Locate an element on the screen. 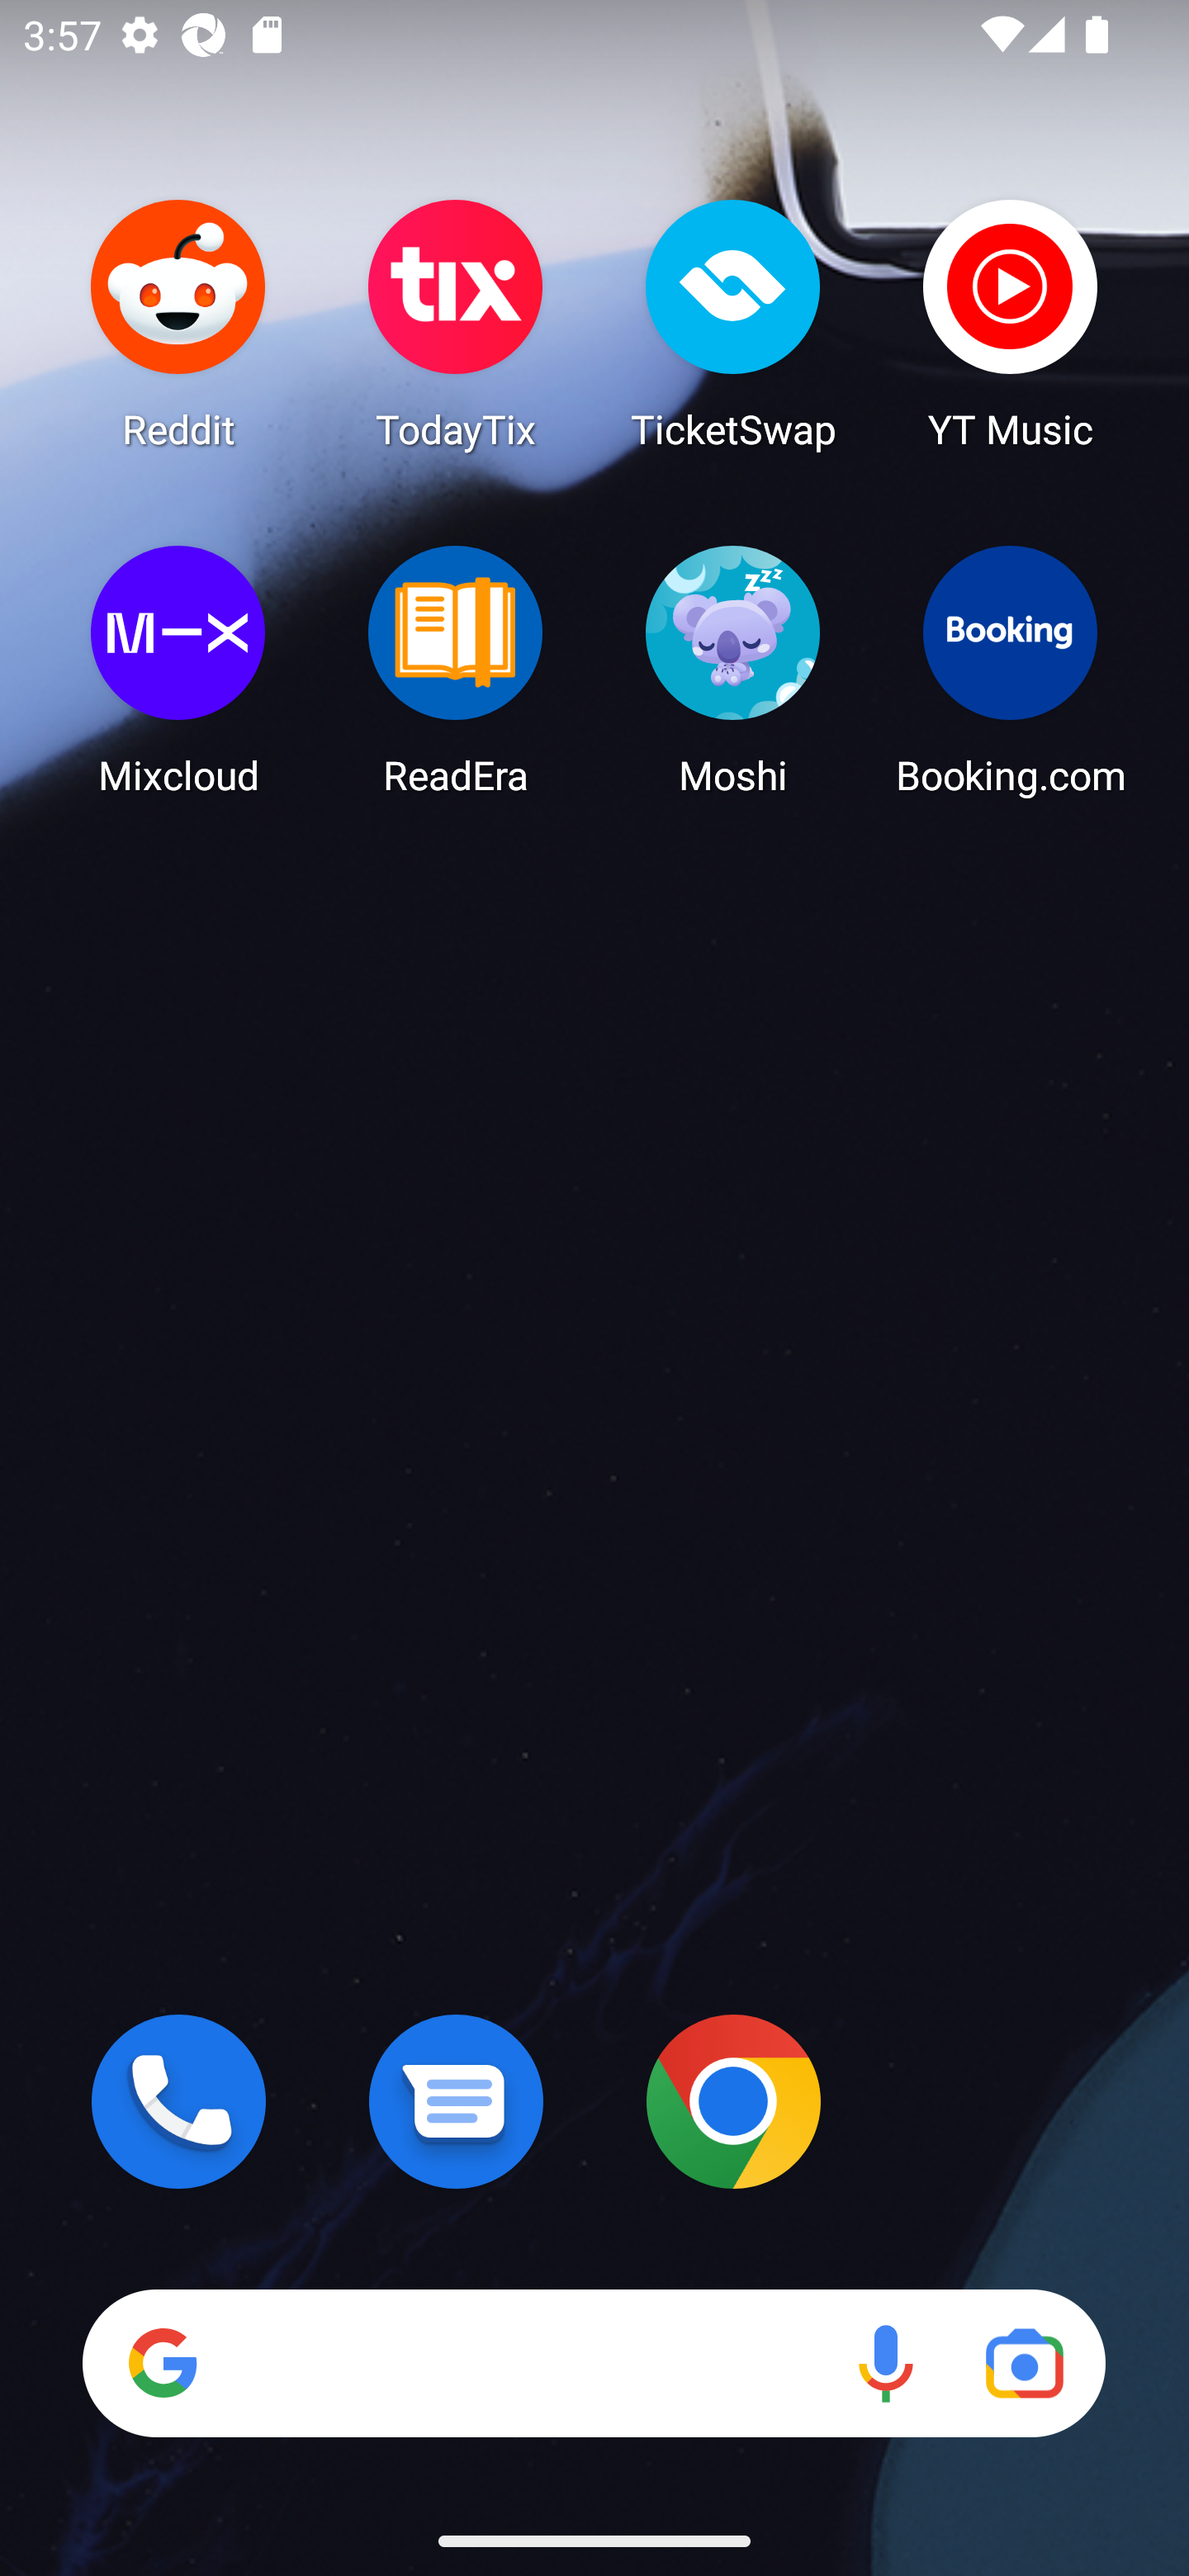 This screenshot has height=2576, width=1189. Voice search is located at coordinates (885, 2363).